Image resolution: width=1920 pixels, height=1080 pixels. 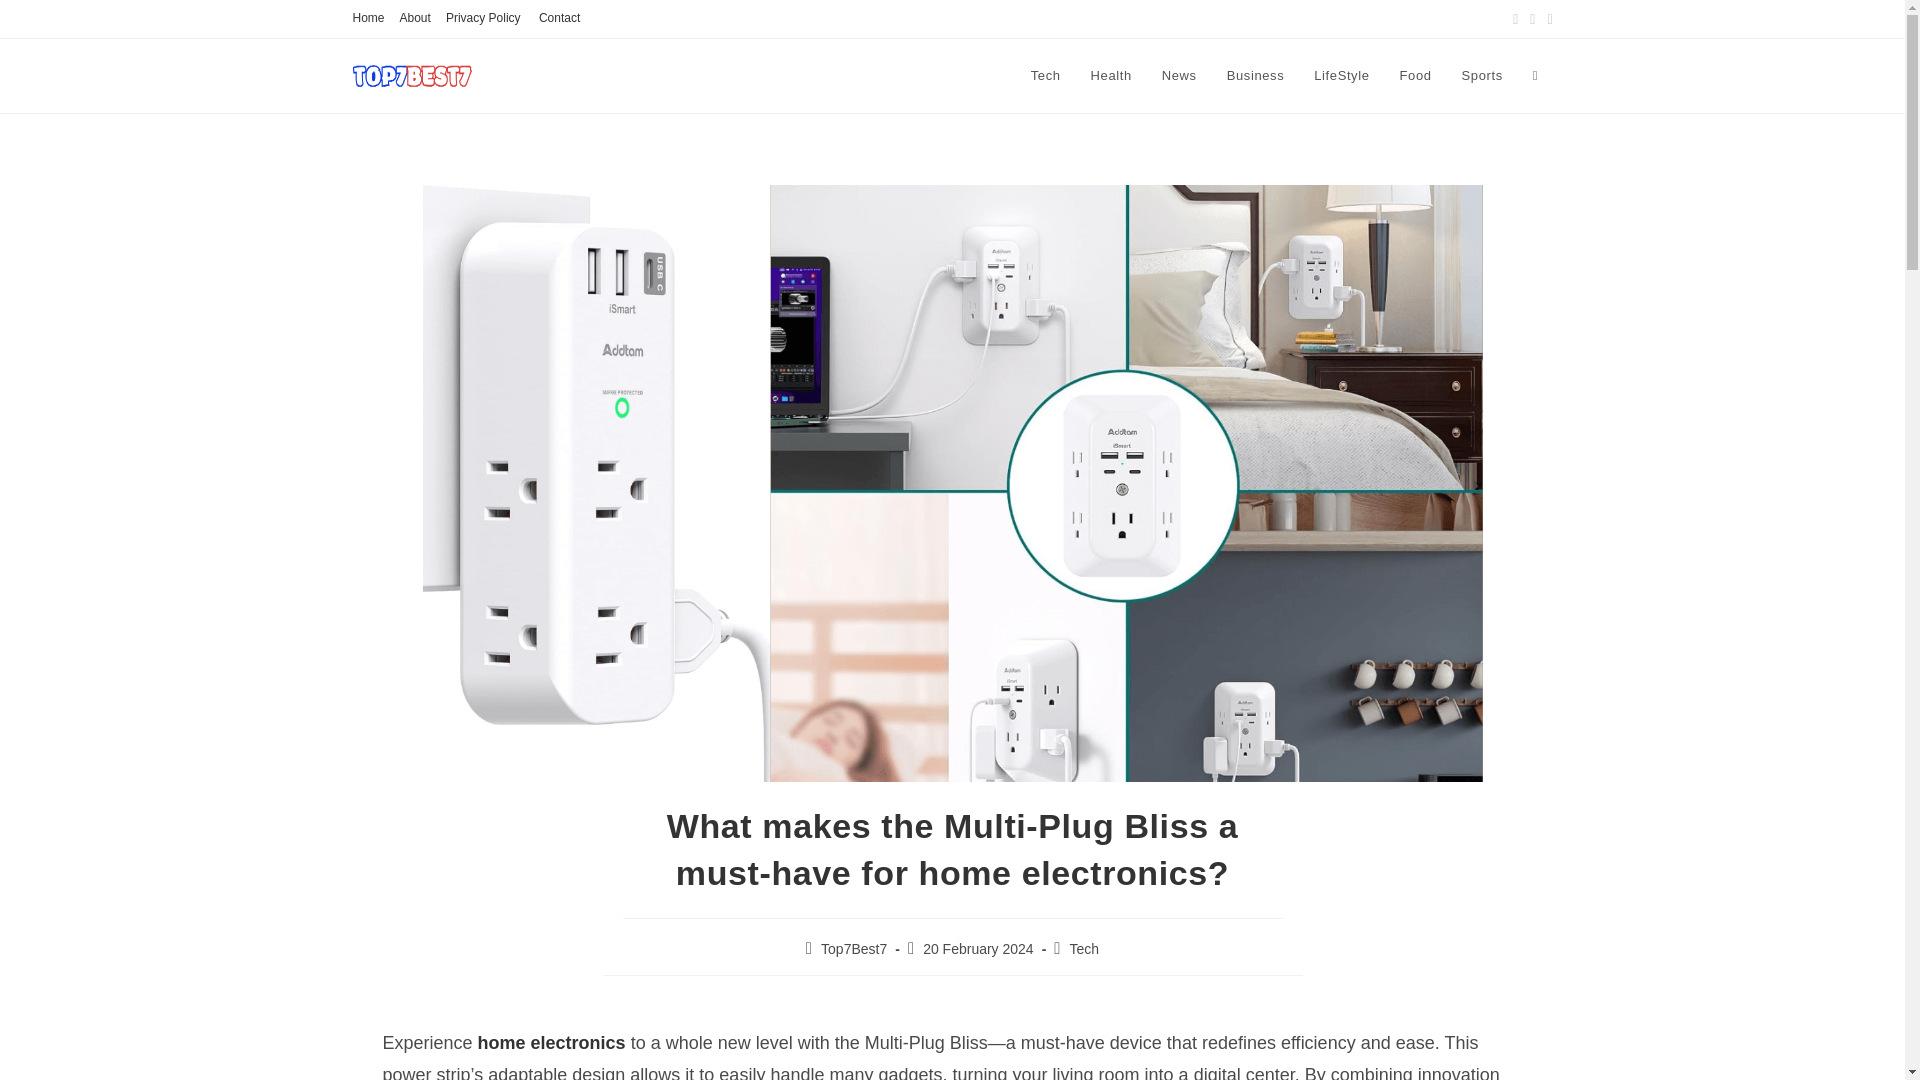 I want to click on Contact, so click(x=559, y=18).